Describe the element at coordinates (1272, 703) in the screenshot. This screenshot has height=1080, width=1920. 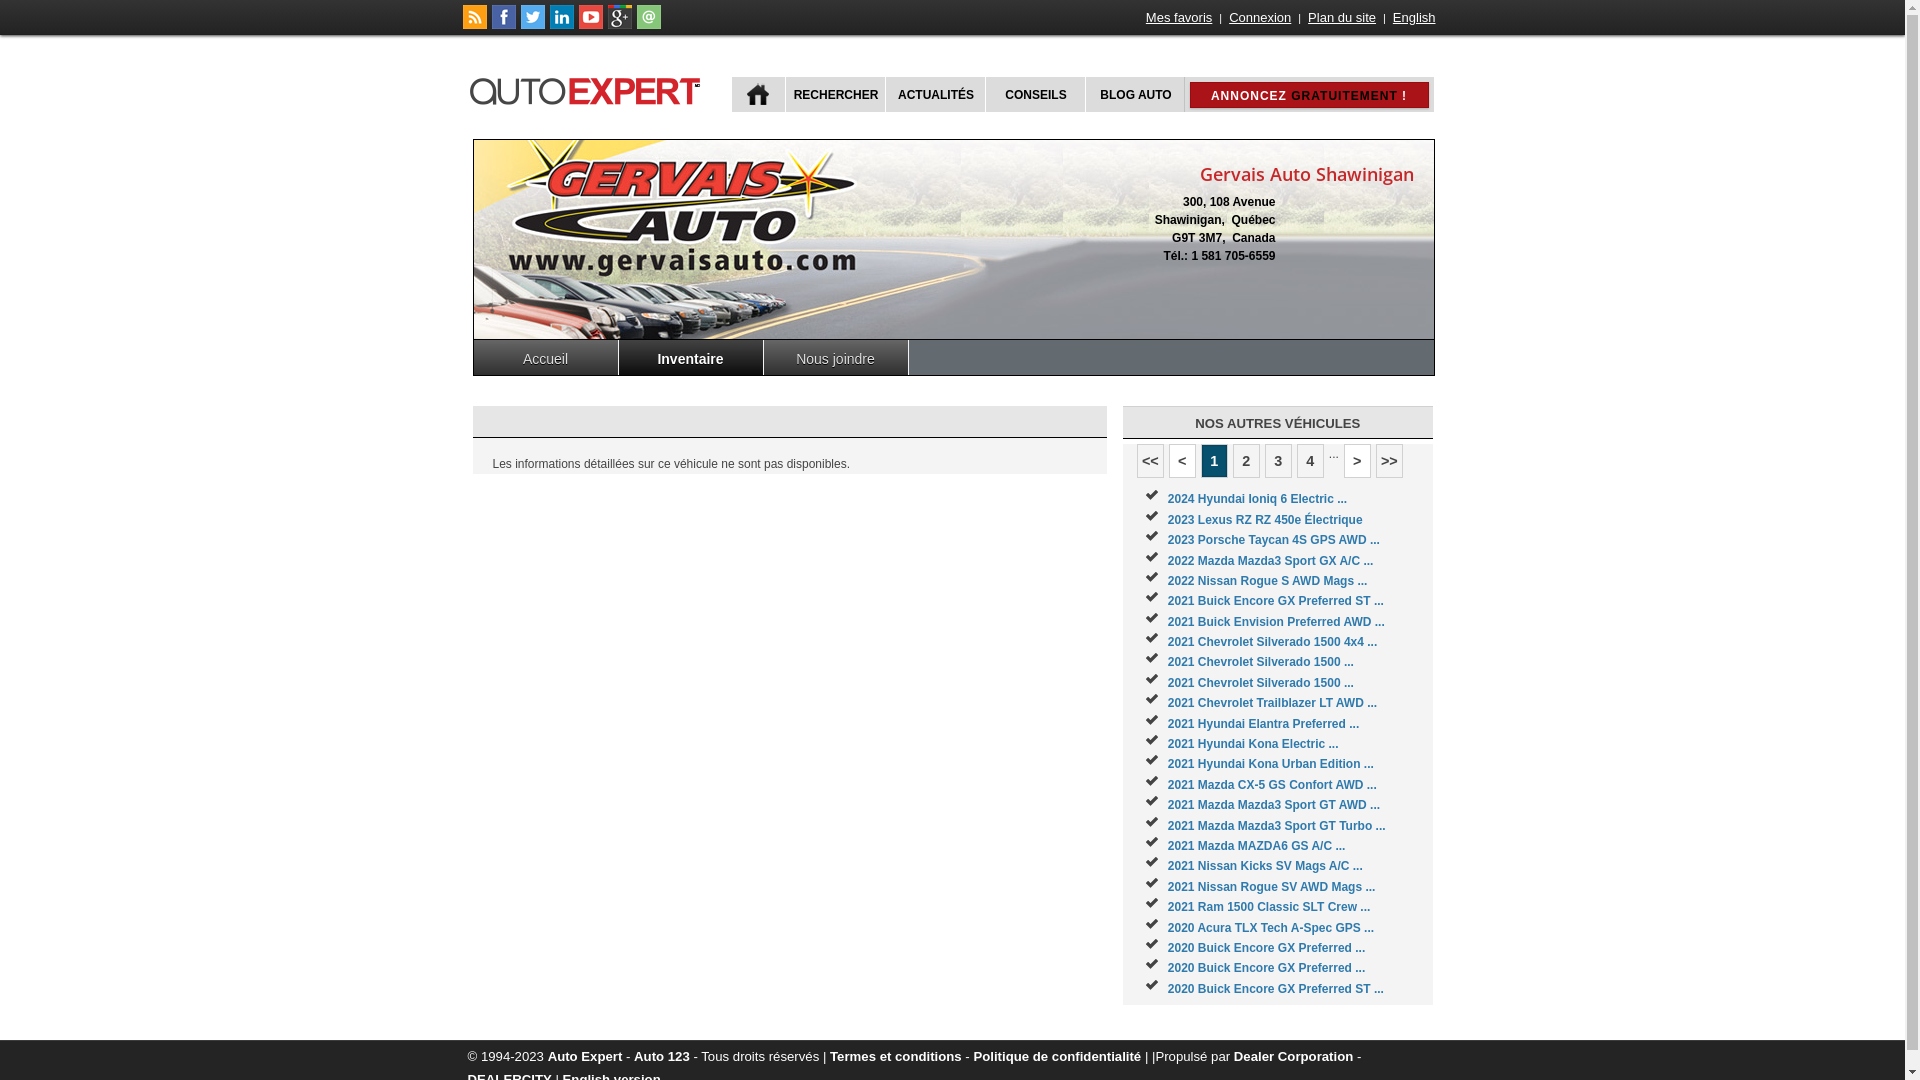
I see `2021 Chevrolet Trailblazer LT AWD ...` at that location.